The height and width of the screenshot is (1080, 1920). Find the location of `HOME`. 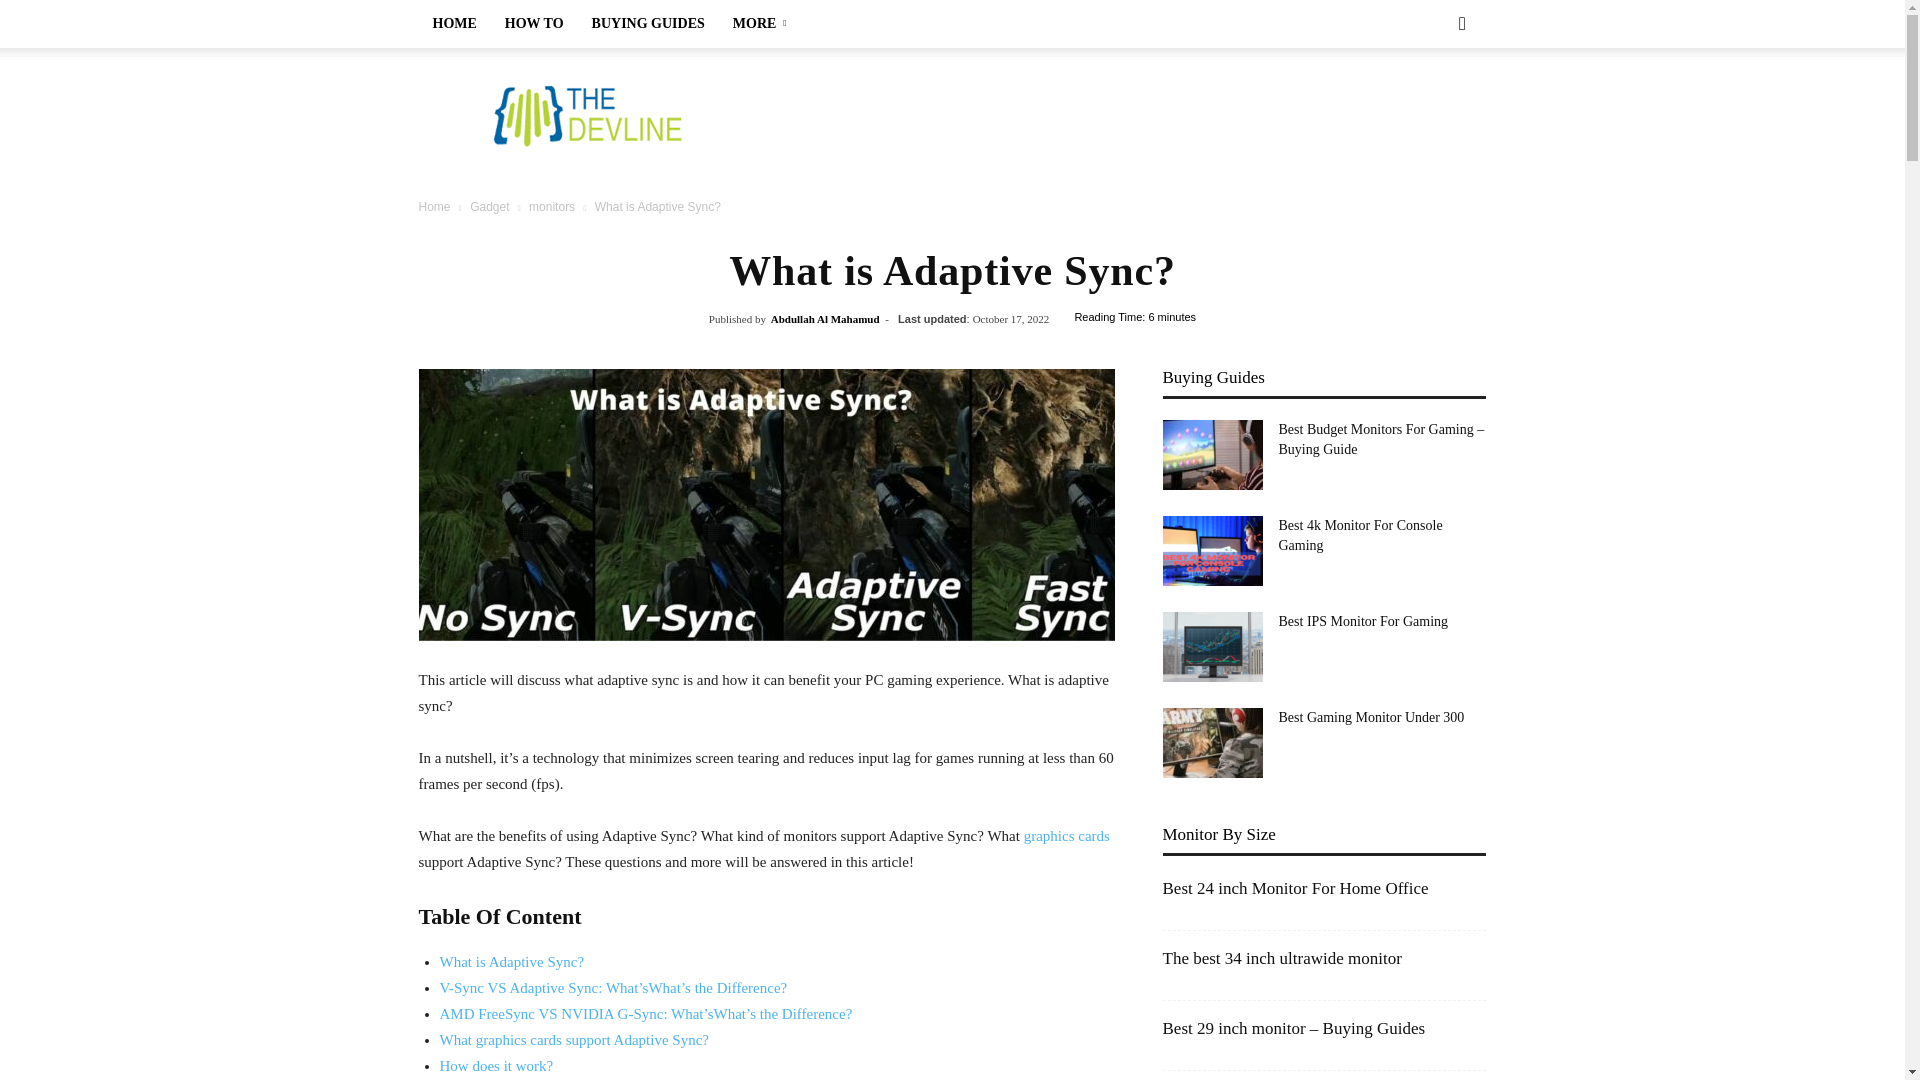

HOME is located at coordinates (454, 24).